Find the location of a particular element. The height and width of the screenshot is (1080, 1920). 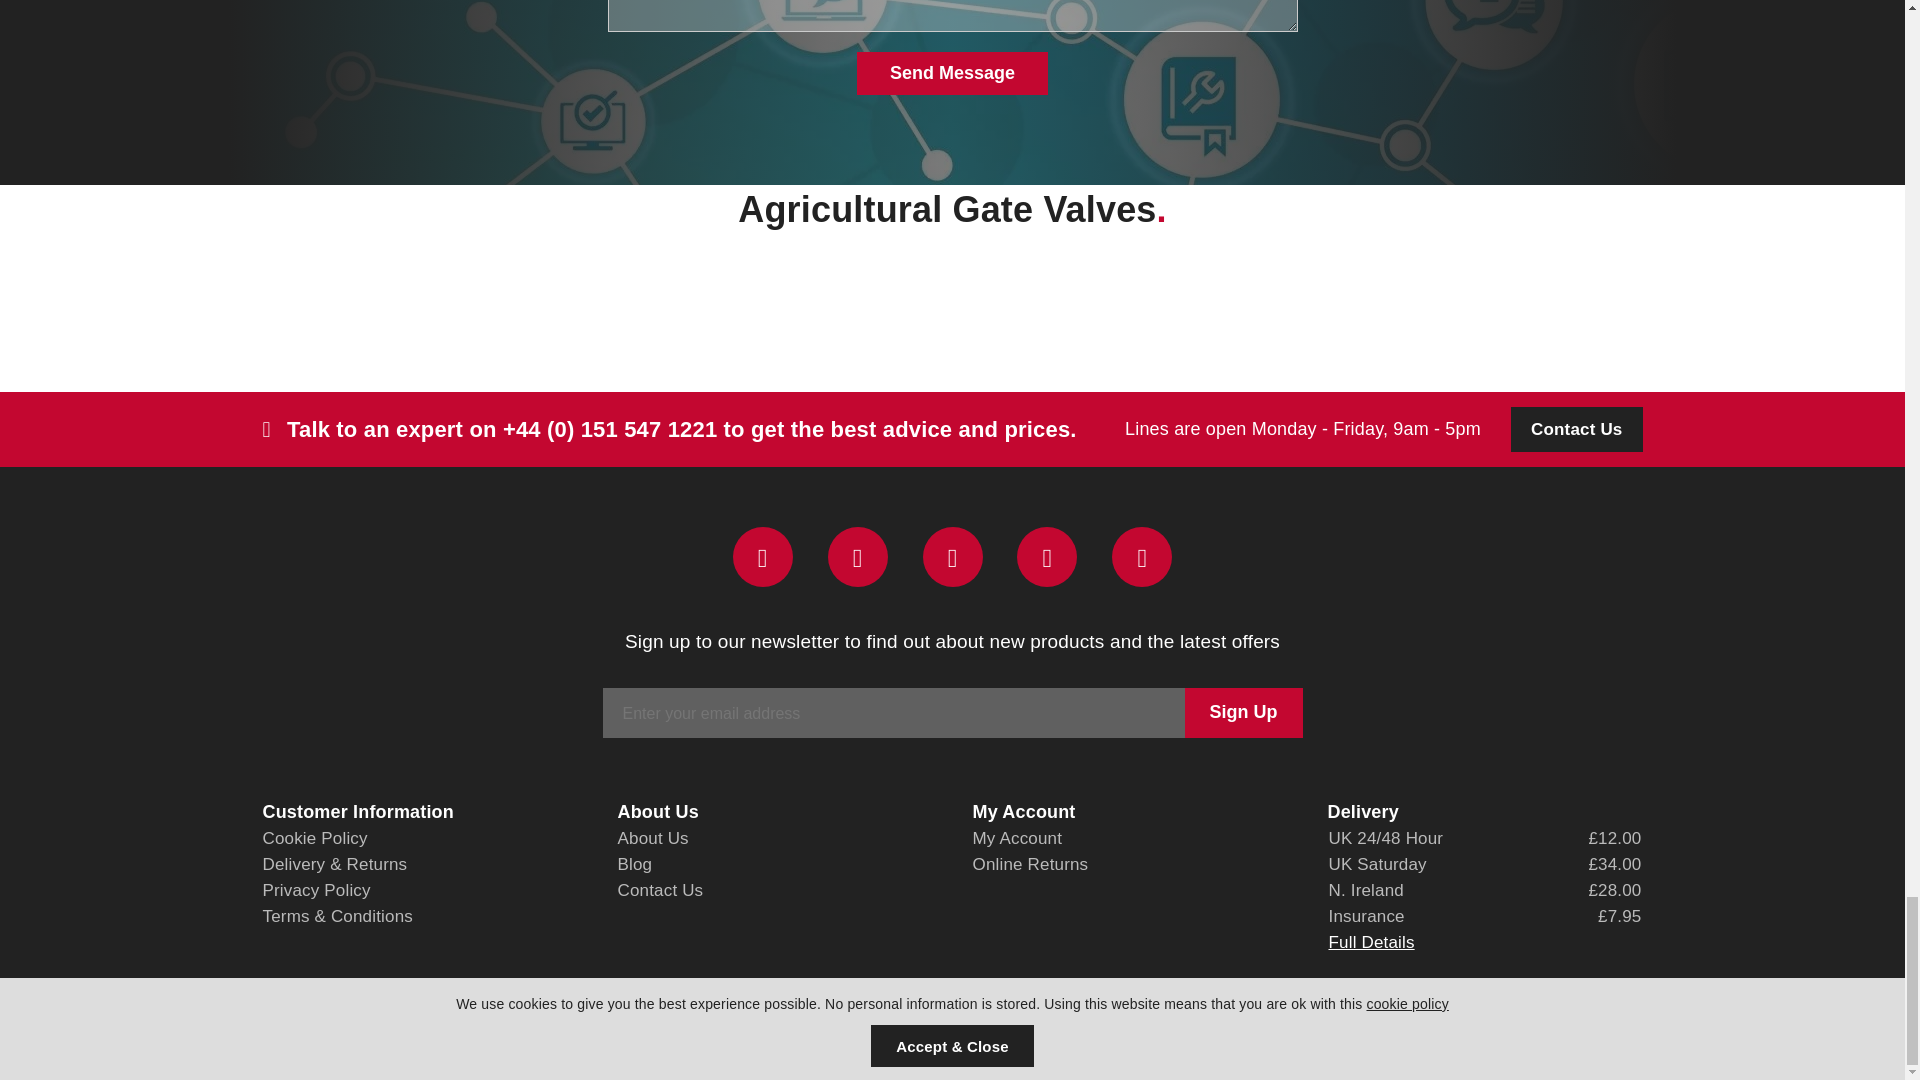

Send Message is located at coordinates (952, 73).